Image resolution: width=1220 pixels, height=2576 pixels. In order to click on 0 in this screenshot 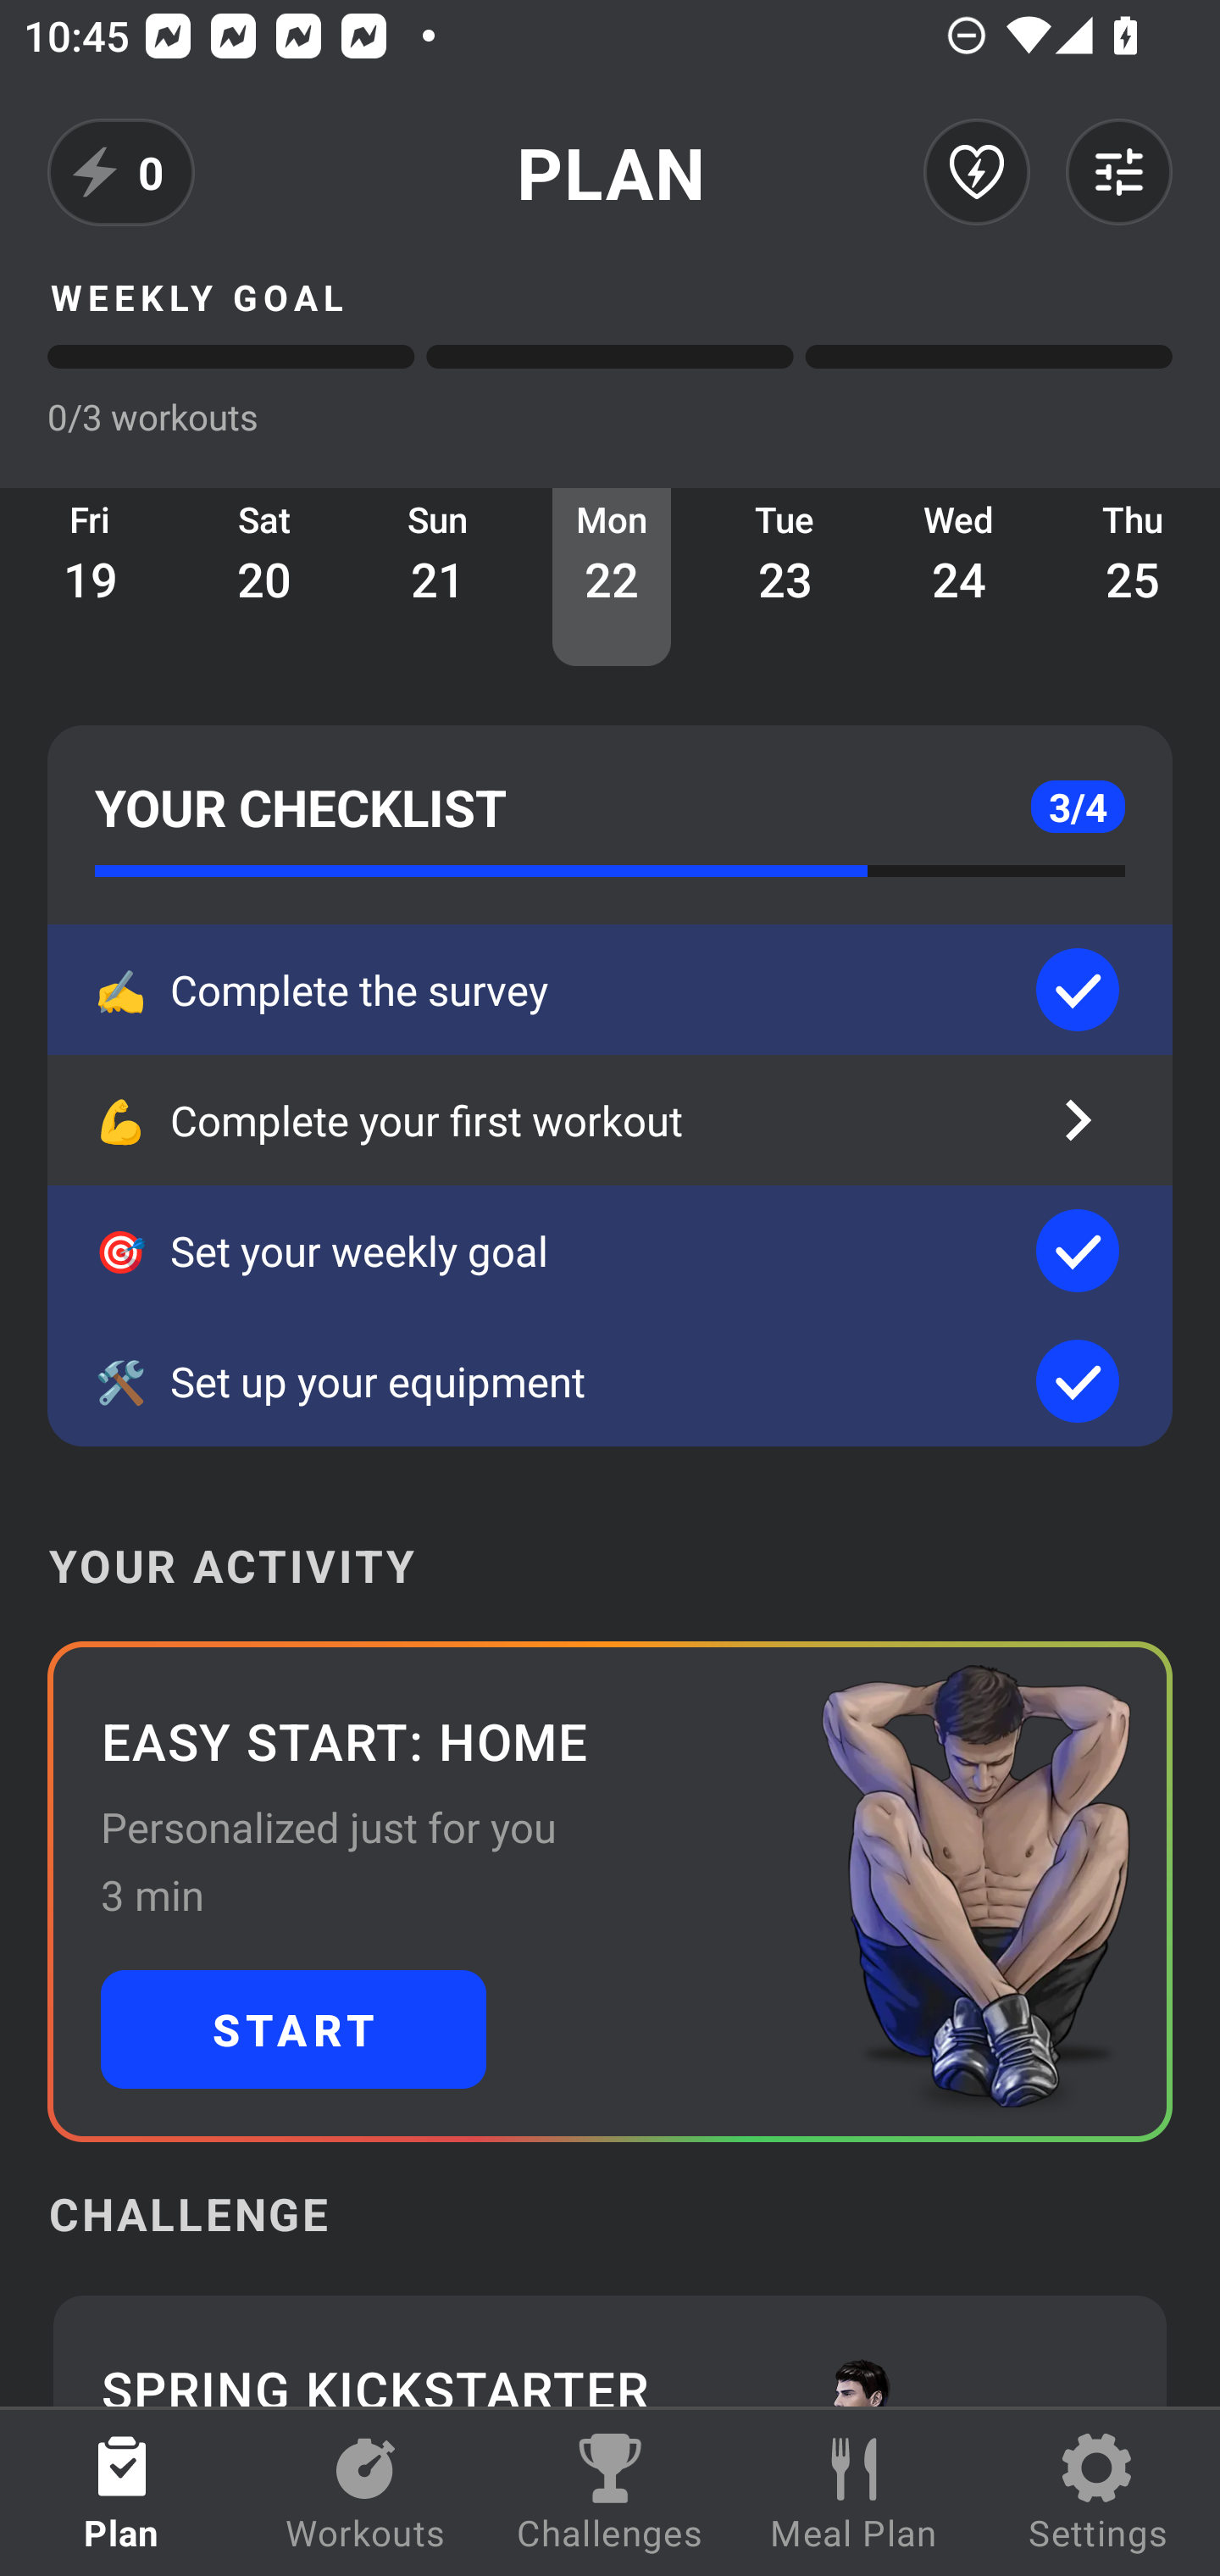, I will do `click(121, 172)`.